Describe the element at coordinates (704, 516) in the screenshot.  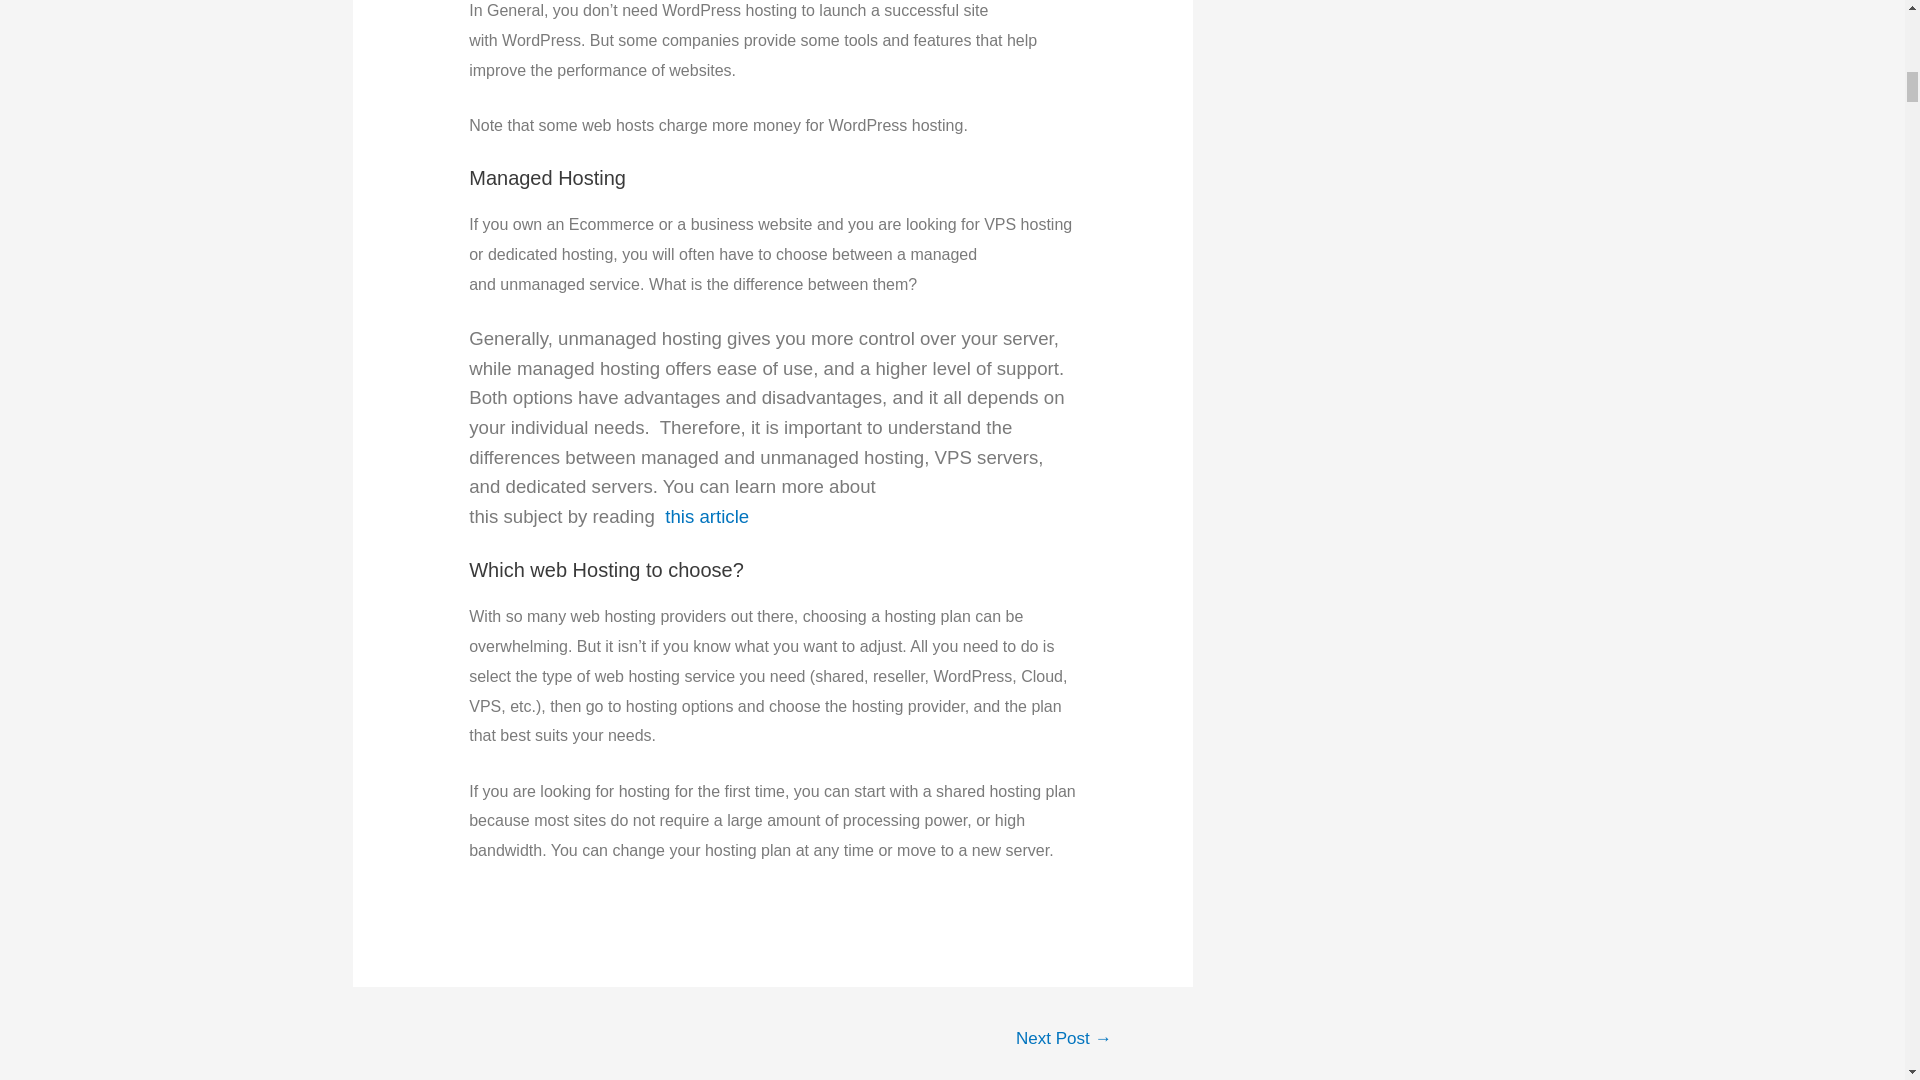
I see ` this article` at that location.